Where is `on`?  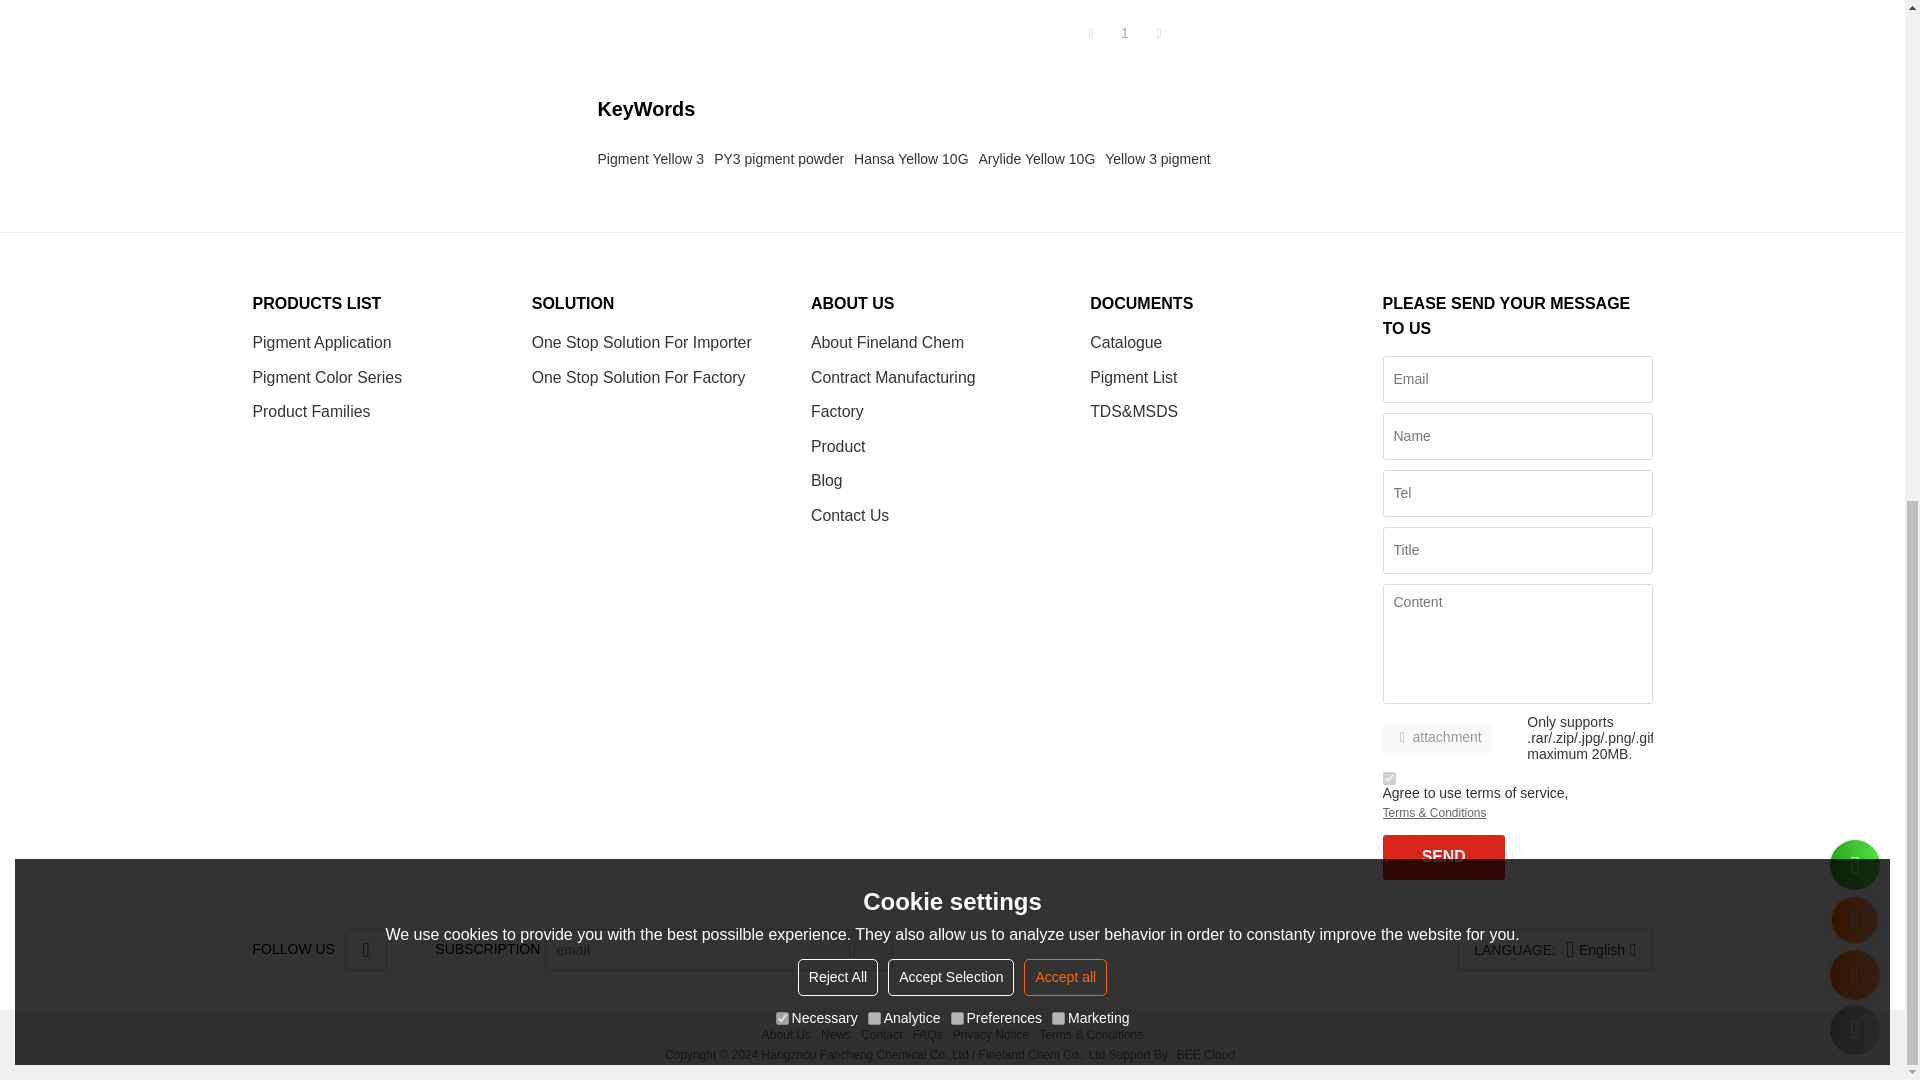
on is located at coordinates (956, 86).